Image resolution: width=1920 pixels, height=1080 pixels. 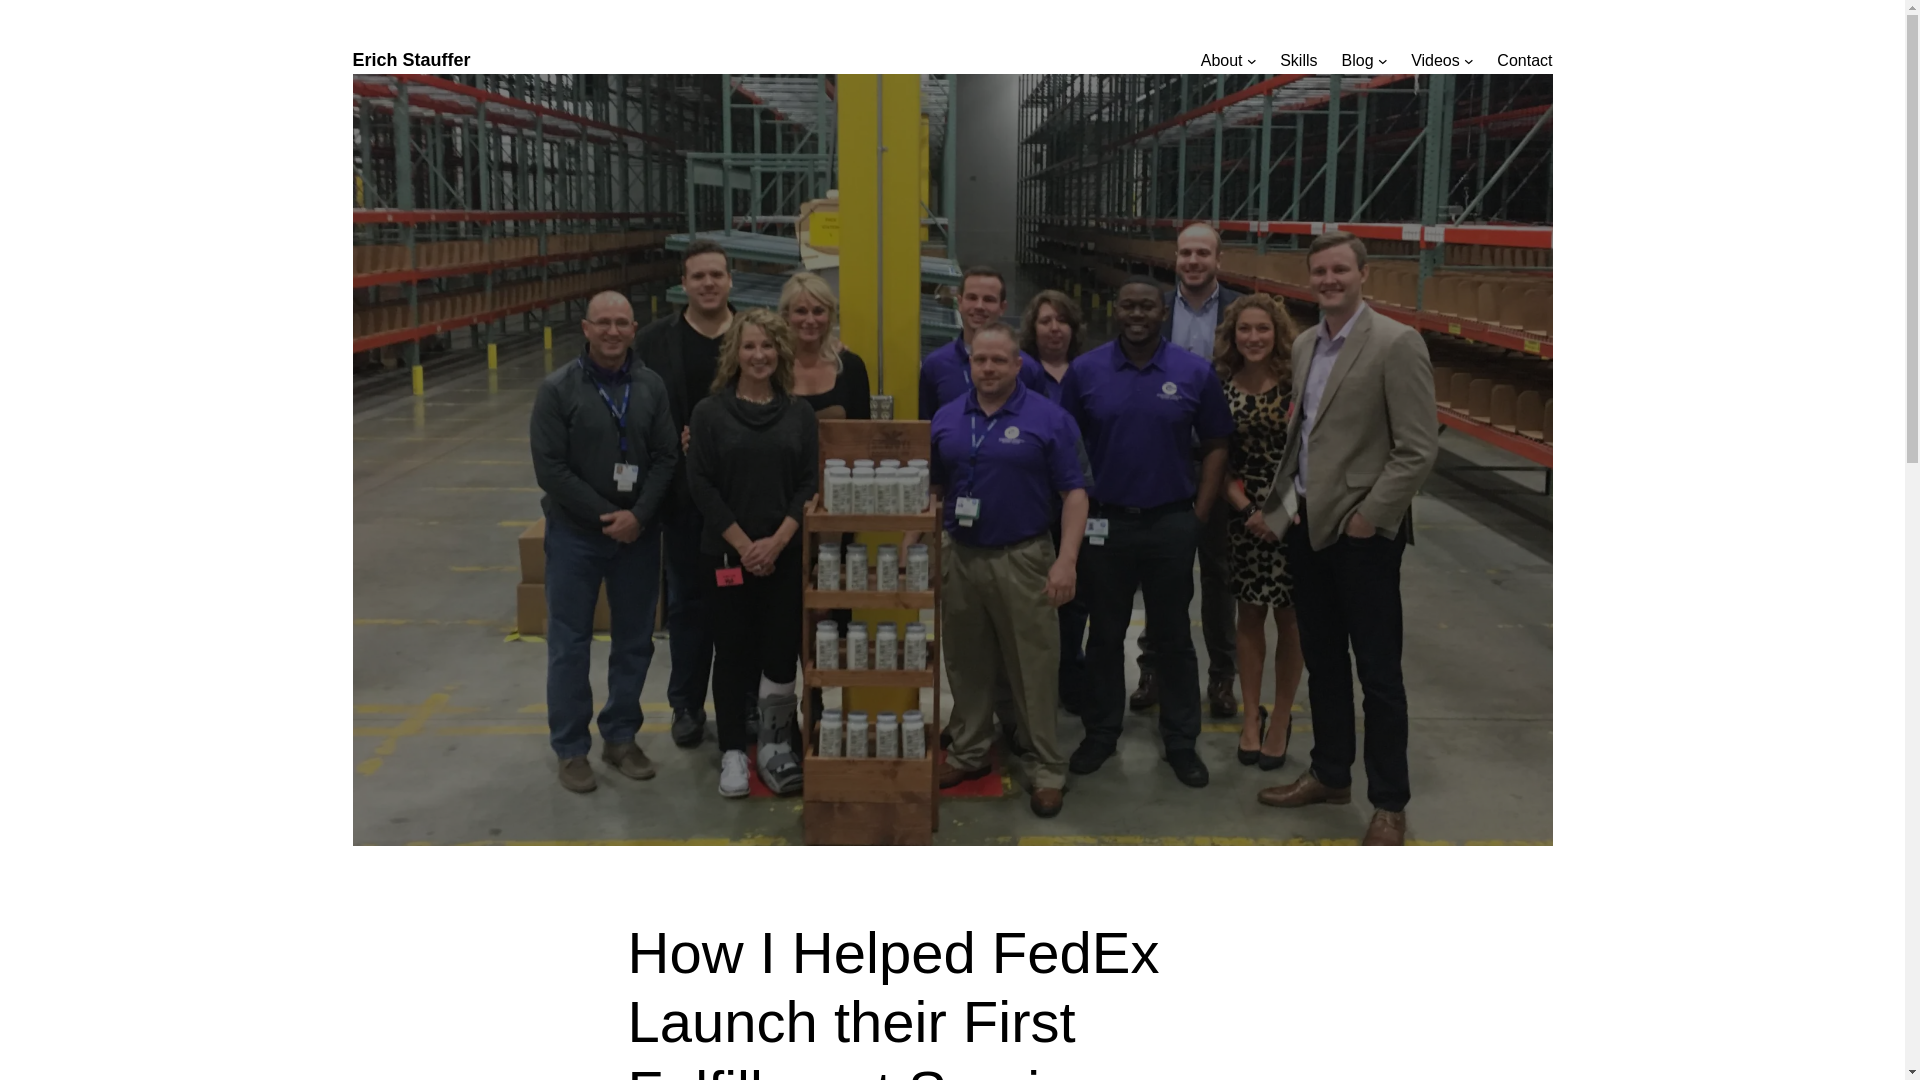 I want to click on Contact, so click(x=1524, y=60).